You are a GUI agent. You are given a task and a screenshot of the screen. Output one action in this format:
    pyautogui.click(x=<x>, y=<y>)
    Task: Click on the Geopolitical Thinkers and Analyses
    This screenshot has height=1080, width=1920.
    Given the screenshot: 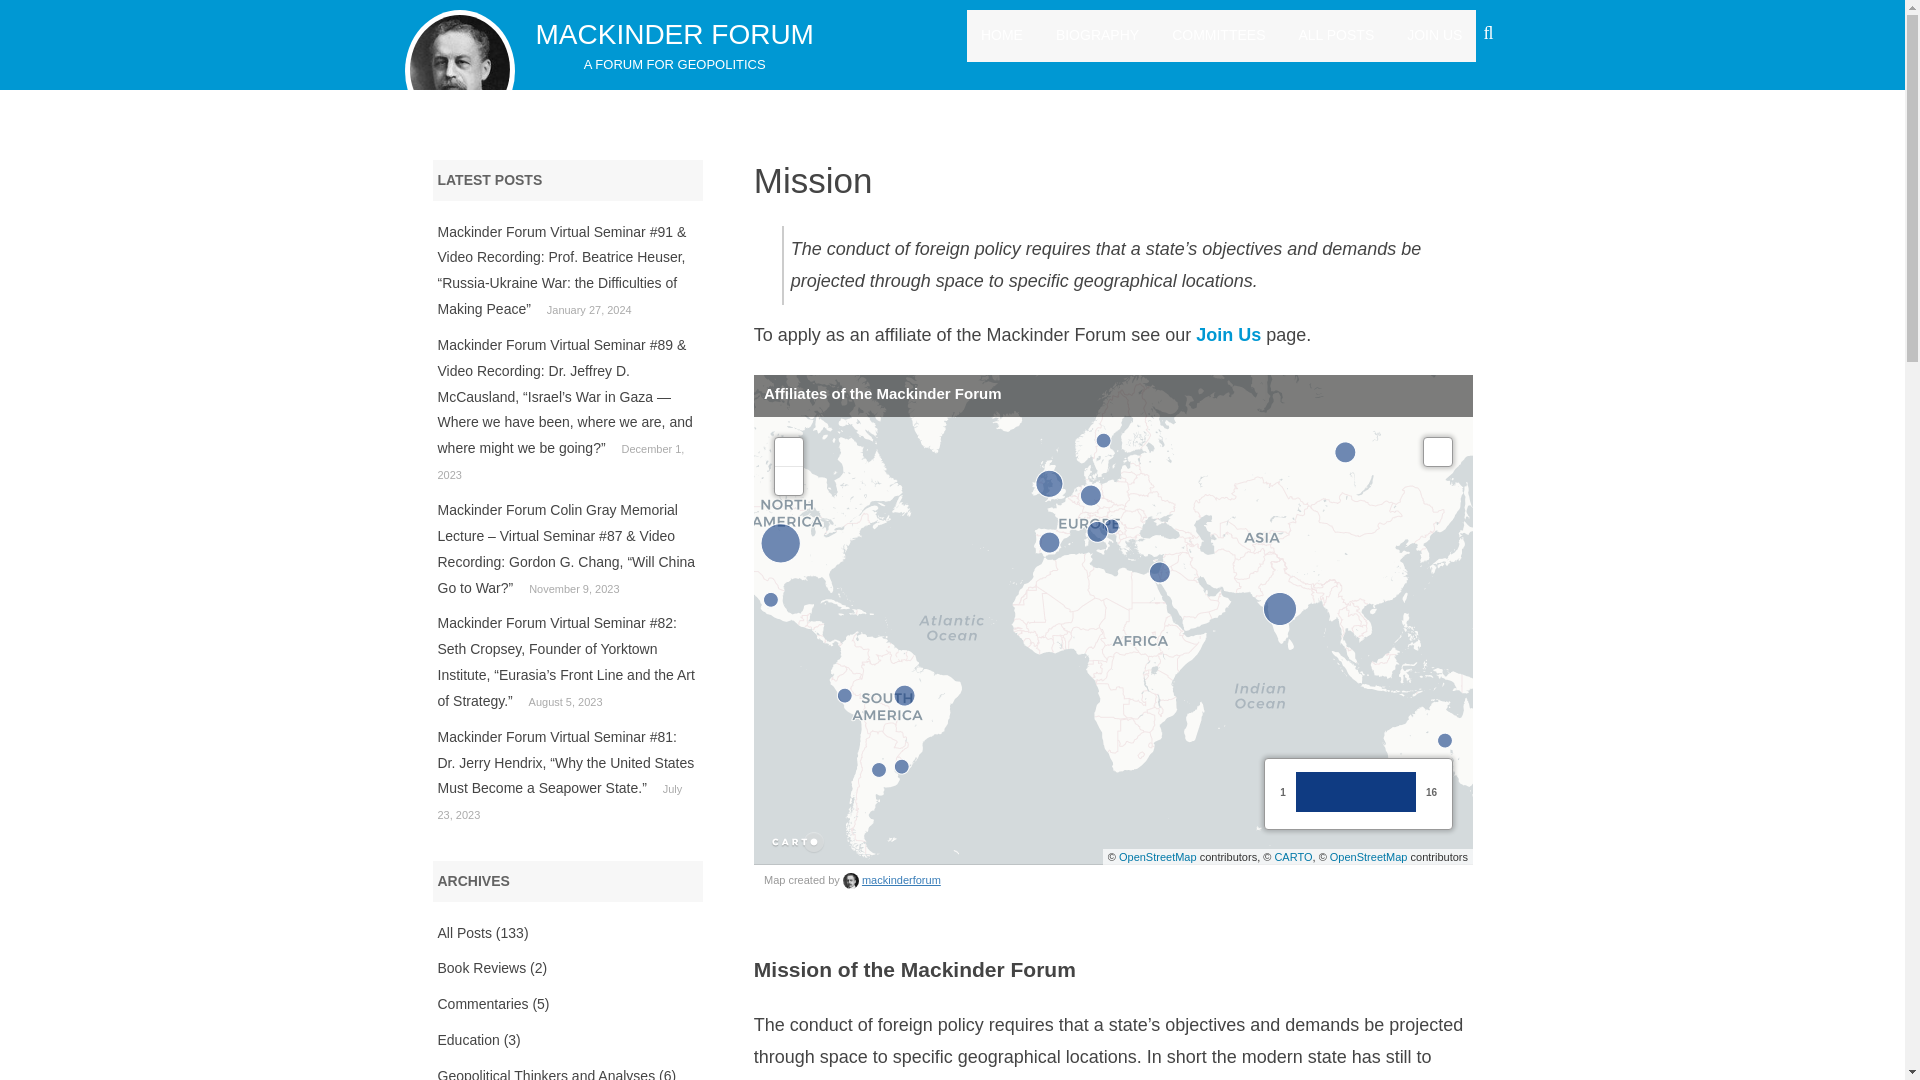 What is the action you would take?
    pyautogui.click(x=546, y=1074)
    